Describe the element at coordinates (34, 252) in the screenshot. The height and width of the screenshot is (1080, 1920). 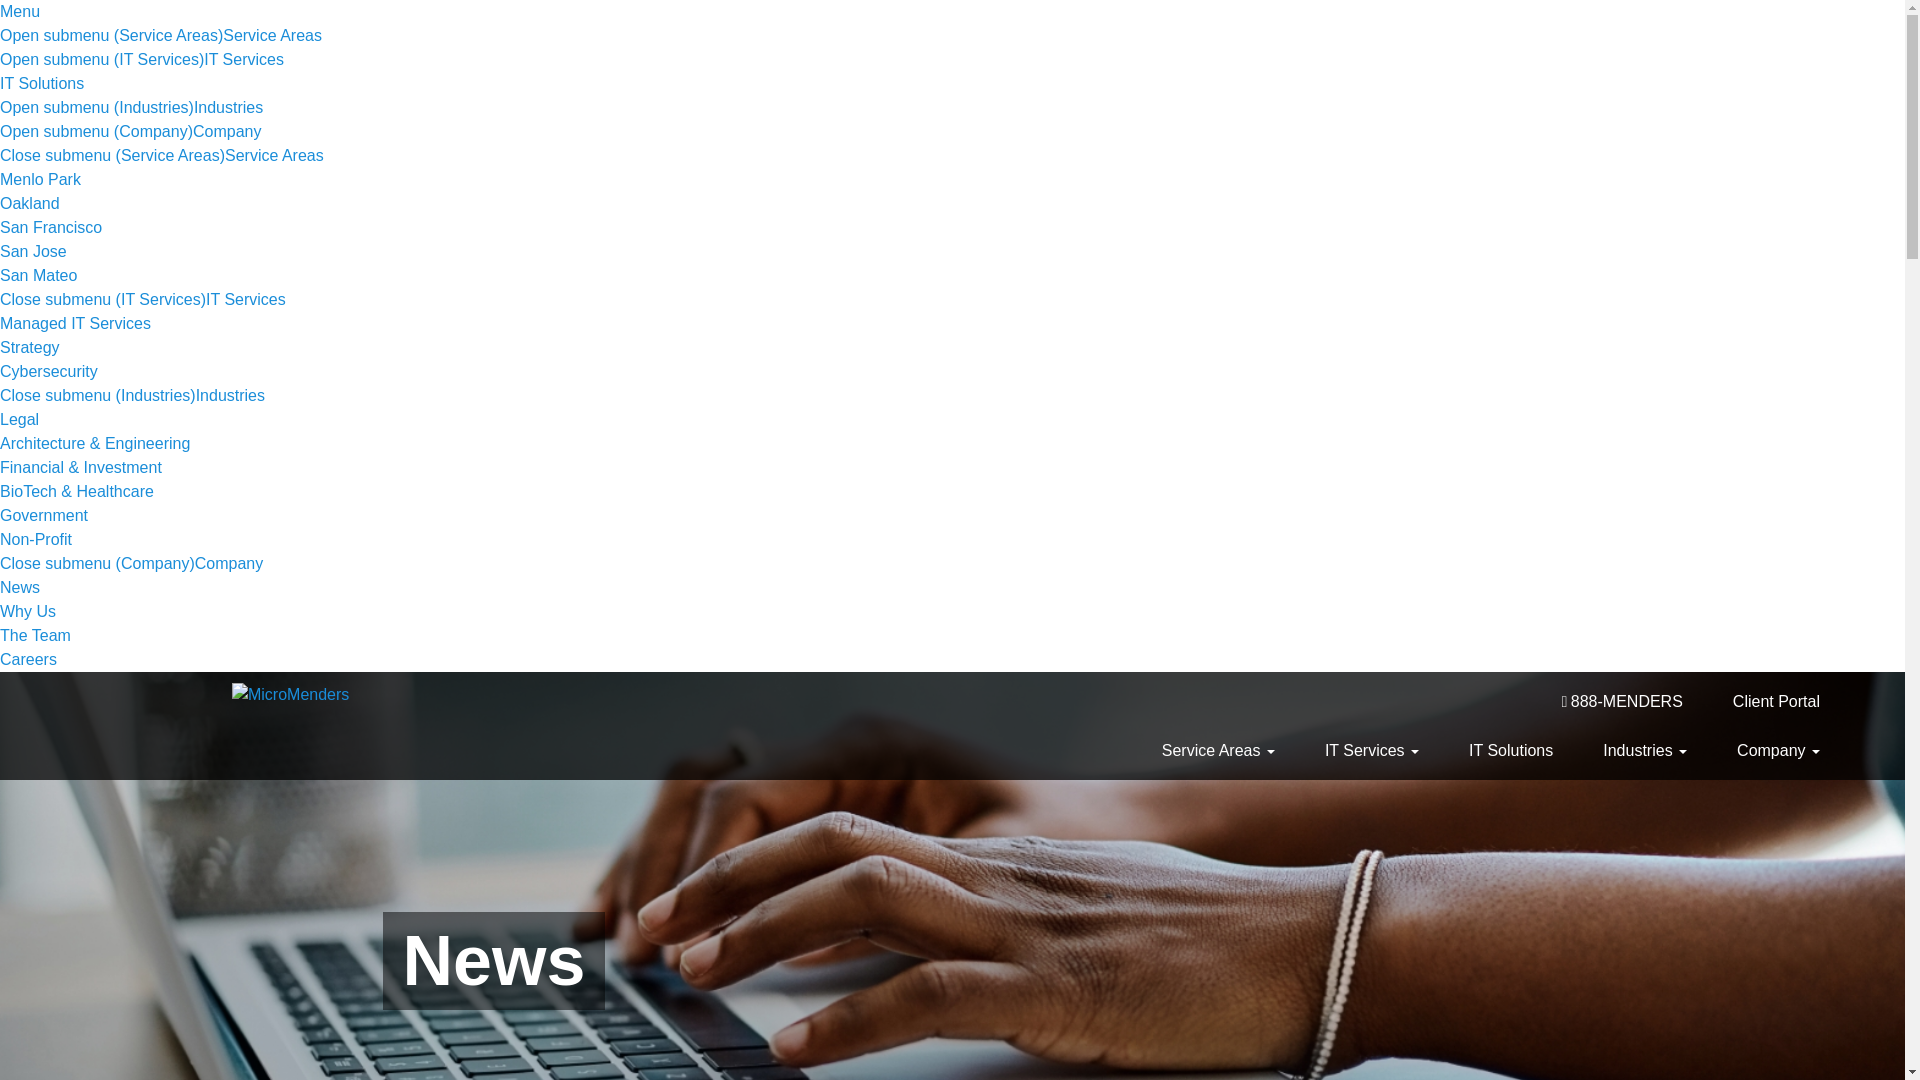
I see `San Jose` at that location.